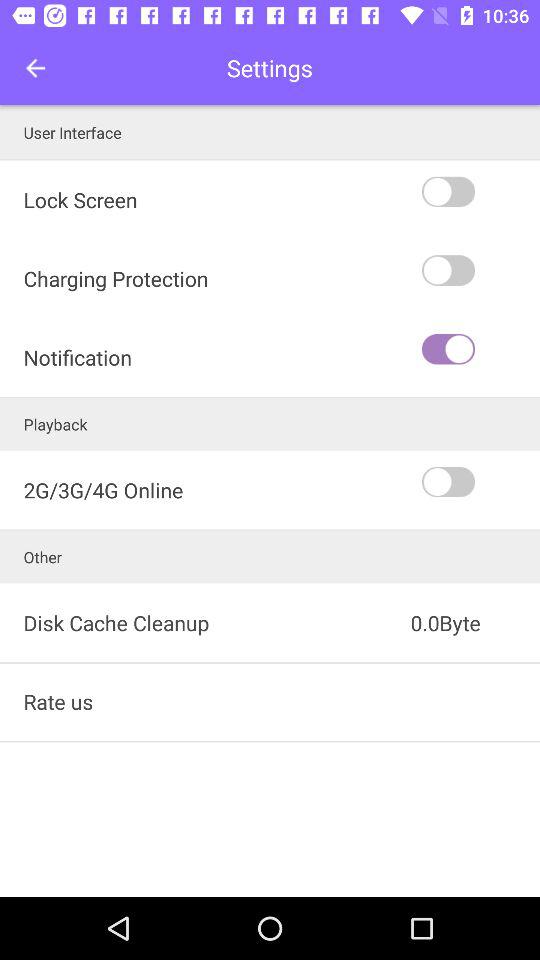  I want to click on open the icon next to charging protection item, so click(479, 349).